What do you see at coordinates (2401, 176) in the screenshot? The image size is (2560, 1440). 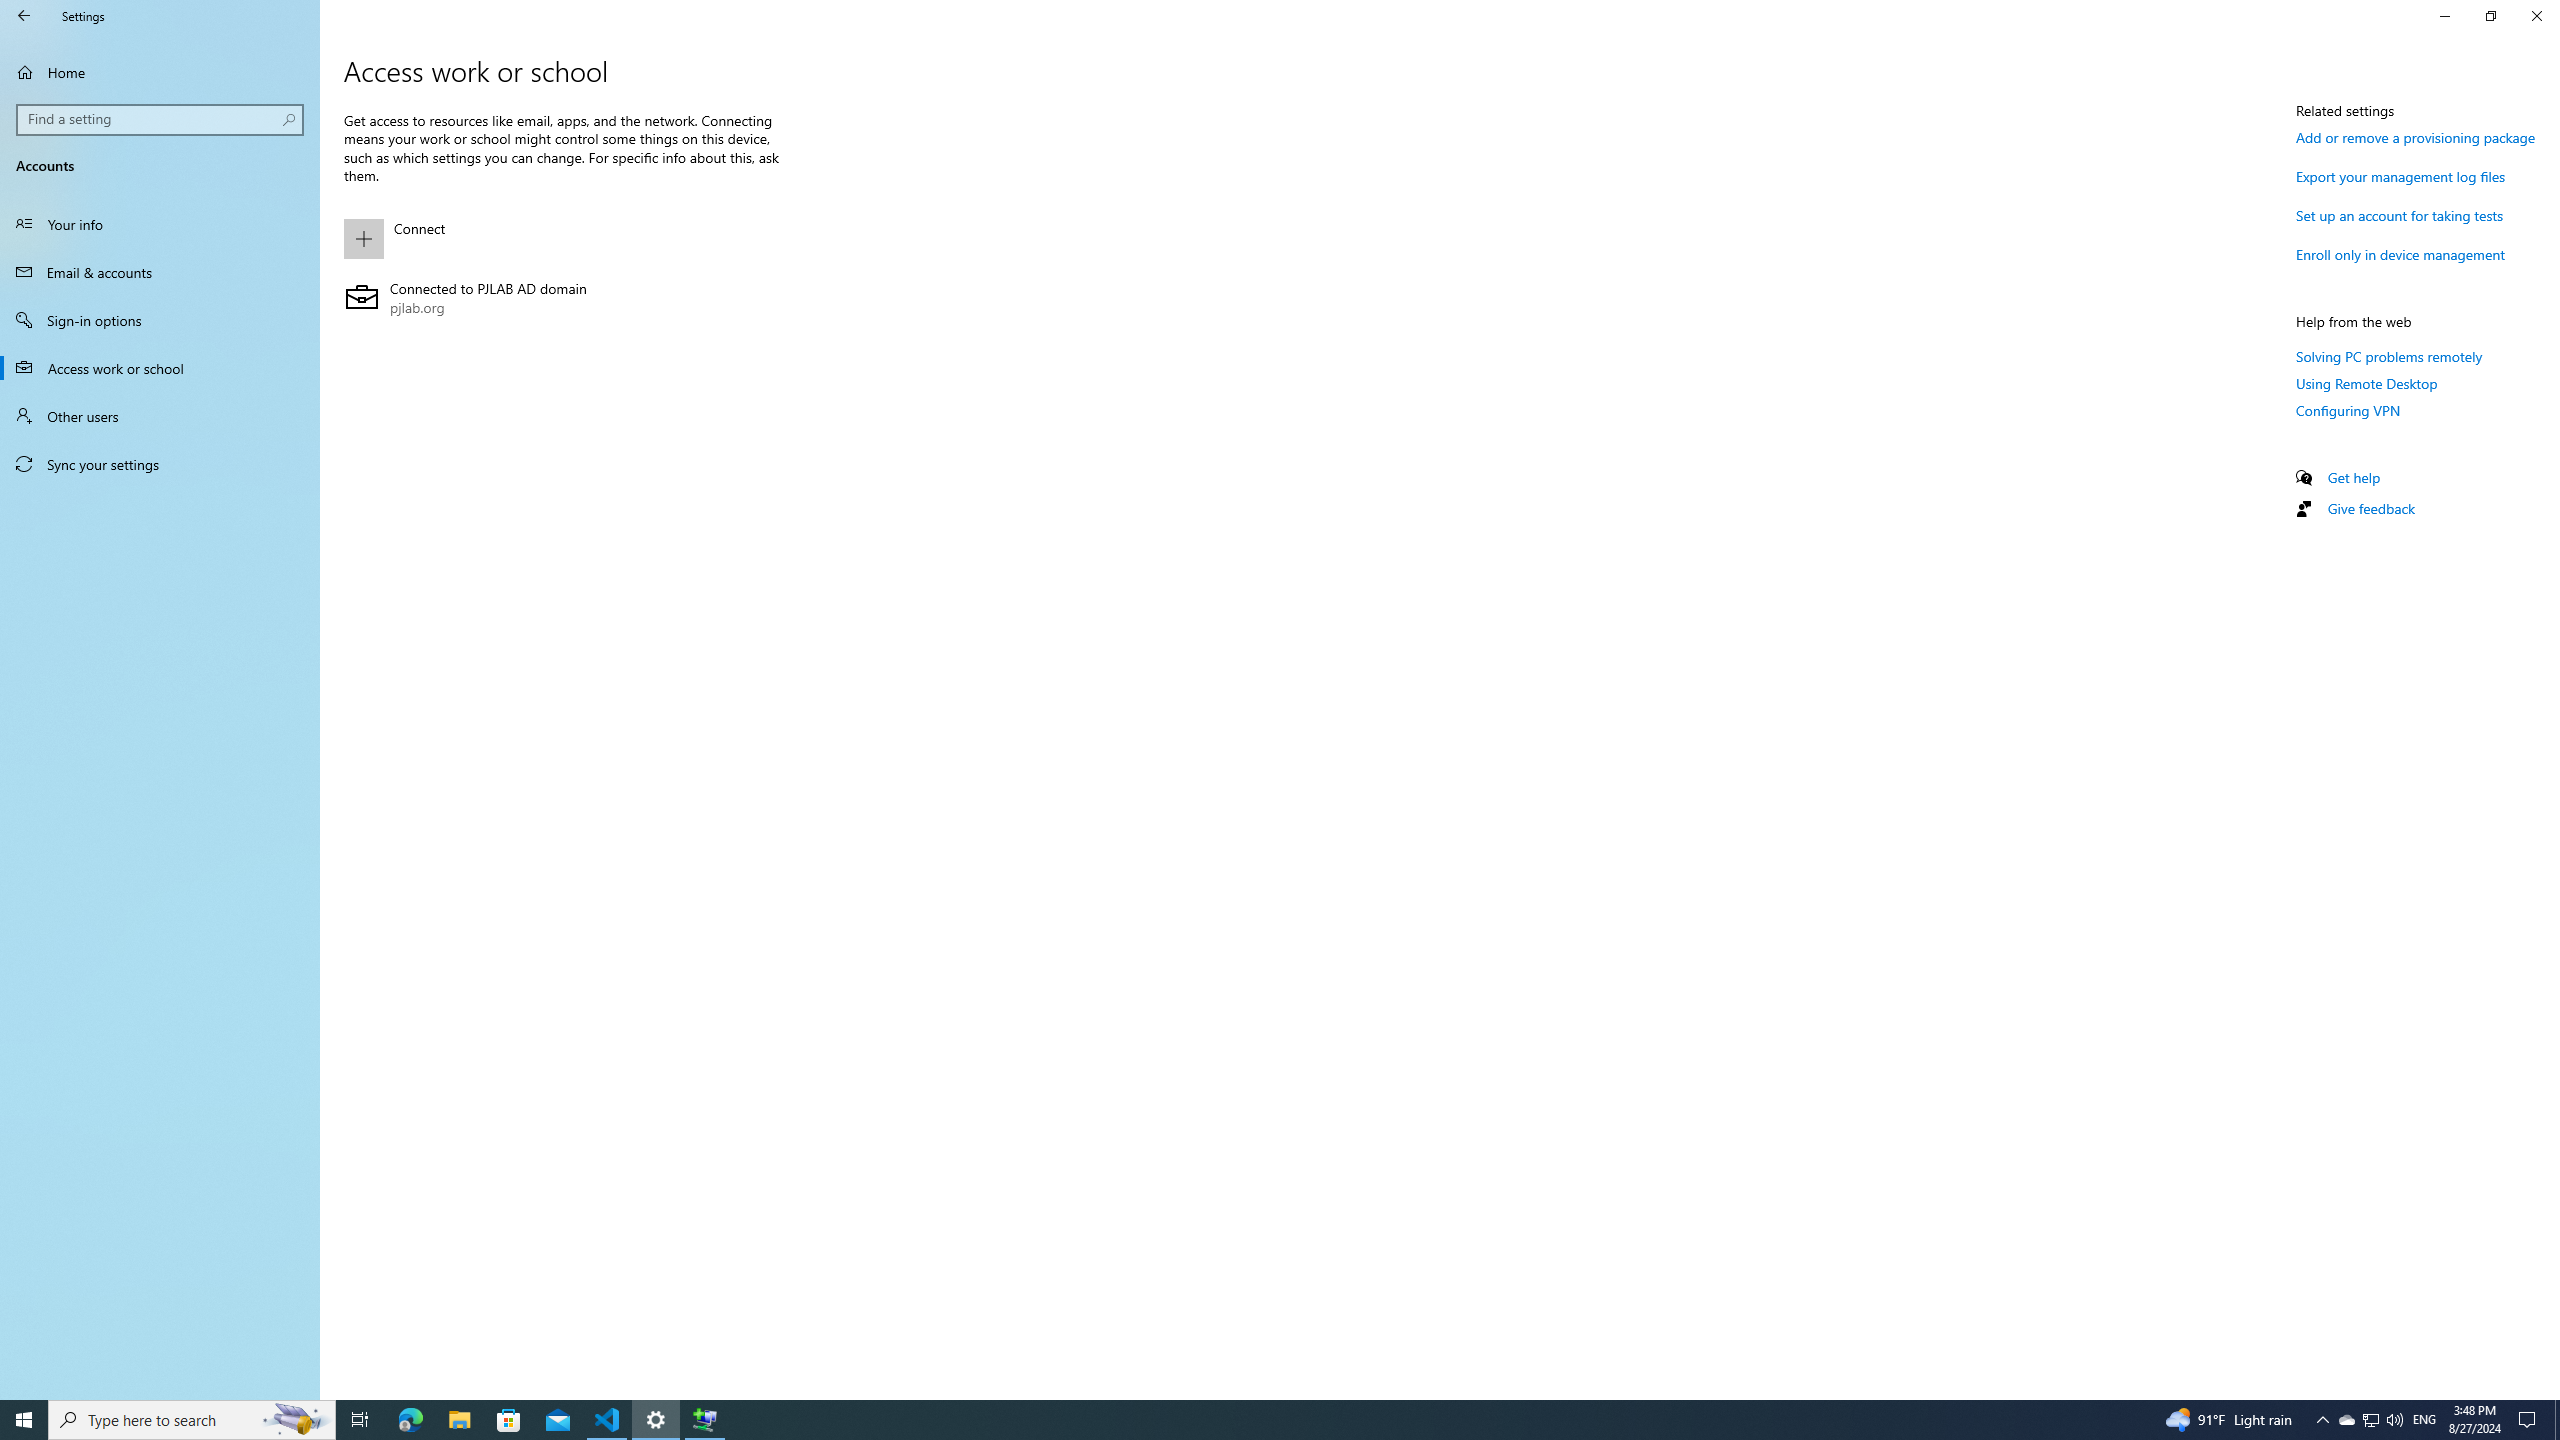 I see `Export your management log files` at bounding box center [2401, 176].